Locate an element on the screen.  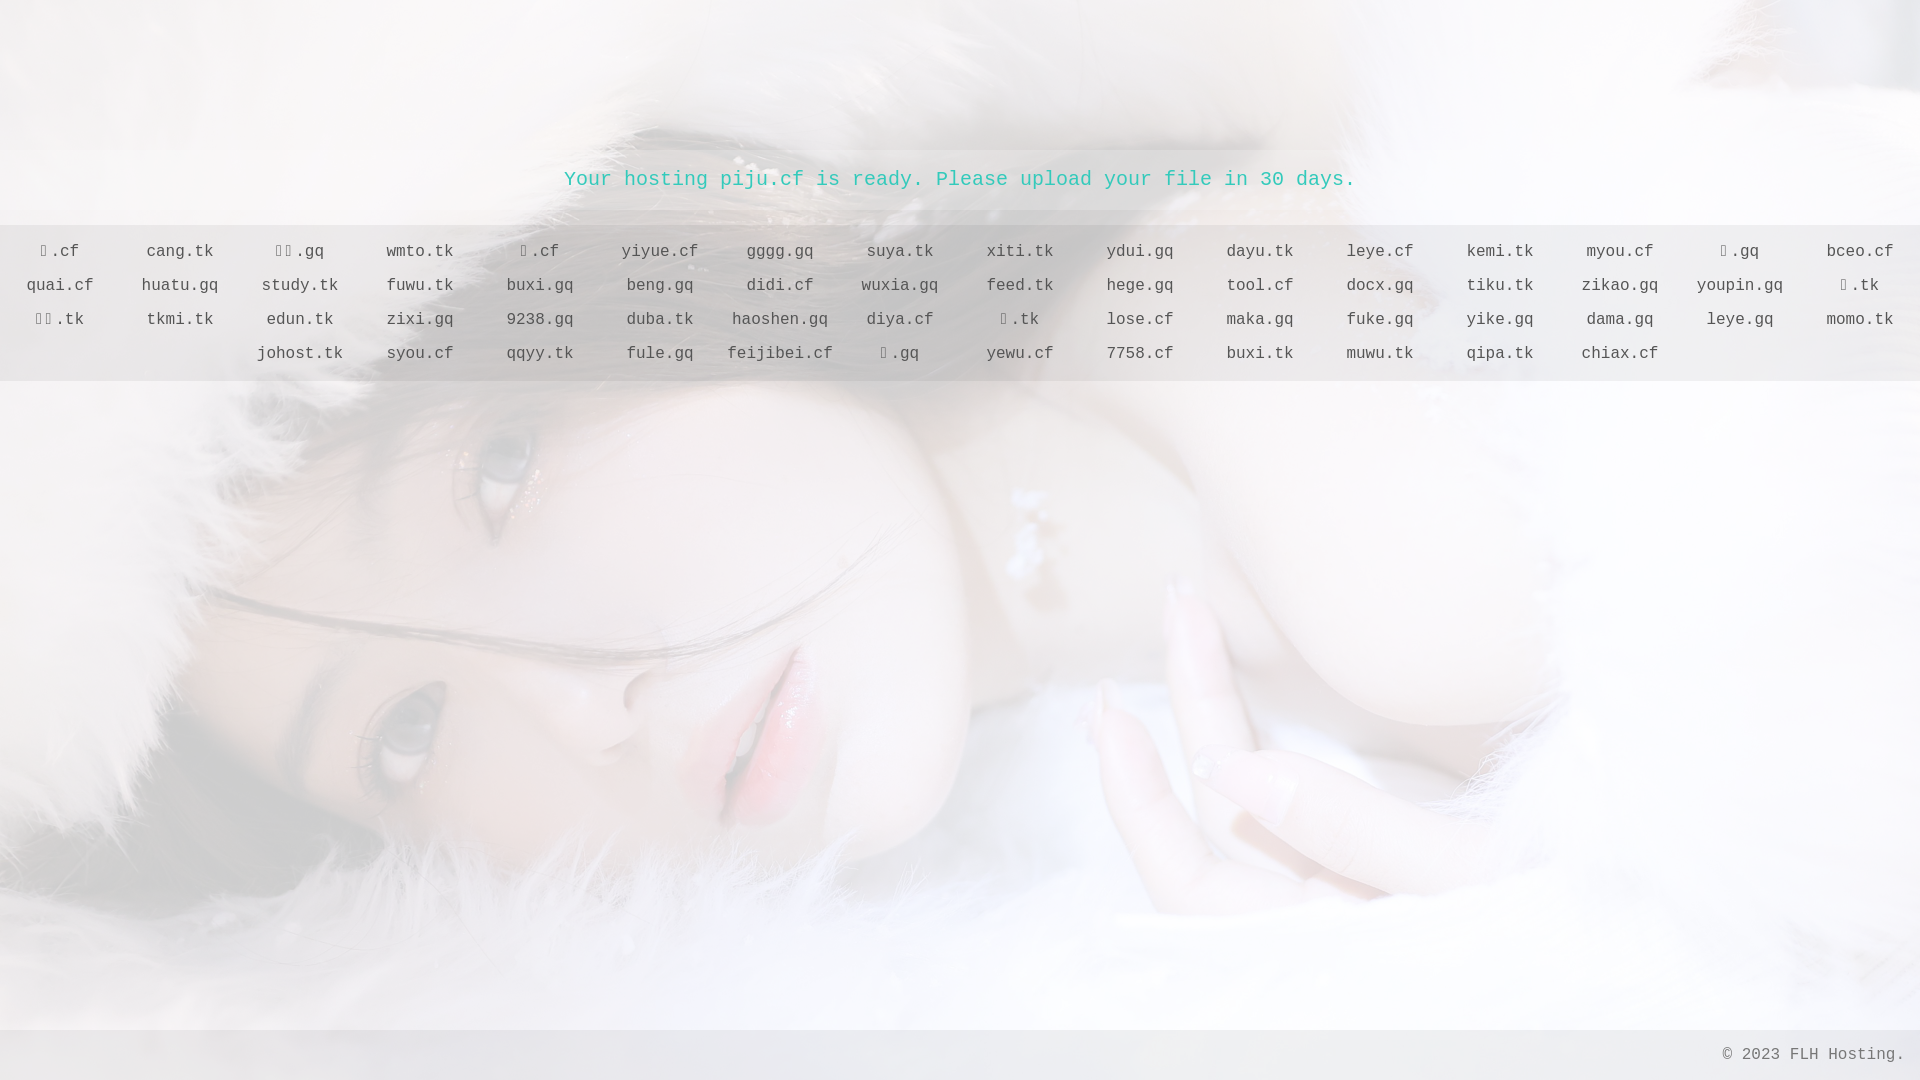
zikao.gq is located at coordinates (1620, 286).